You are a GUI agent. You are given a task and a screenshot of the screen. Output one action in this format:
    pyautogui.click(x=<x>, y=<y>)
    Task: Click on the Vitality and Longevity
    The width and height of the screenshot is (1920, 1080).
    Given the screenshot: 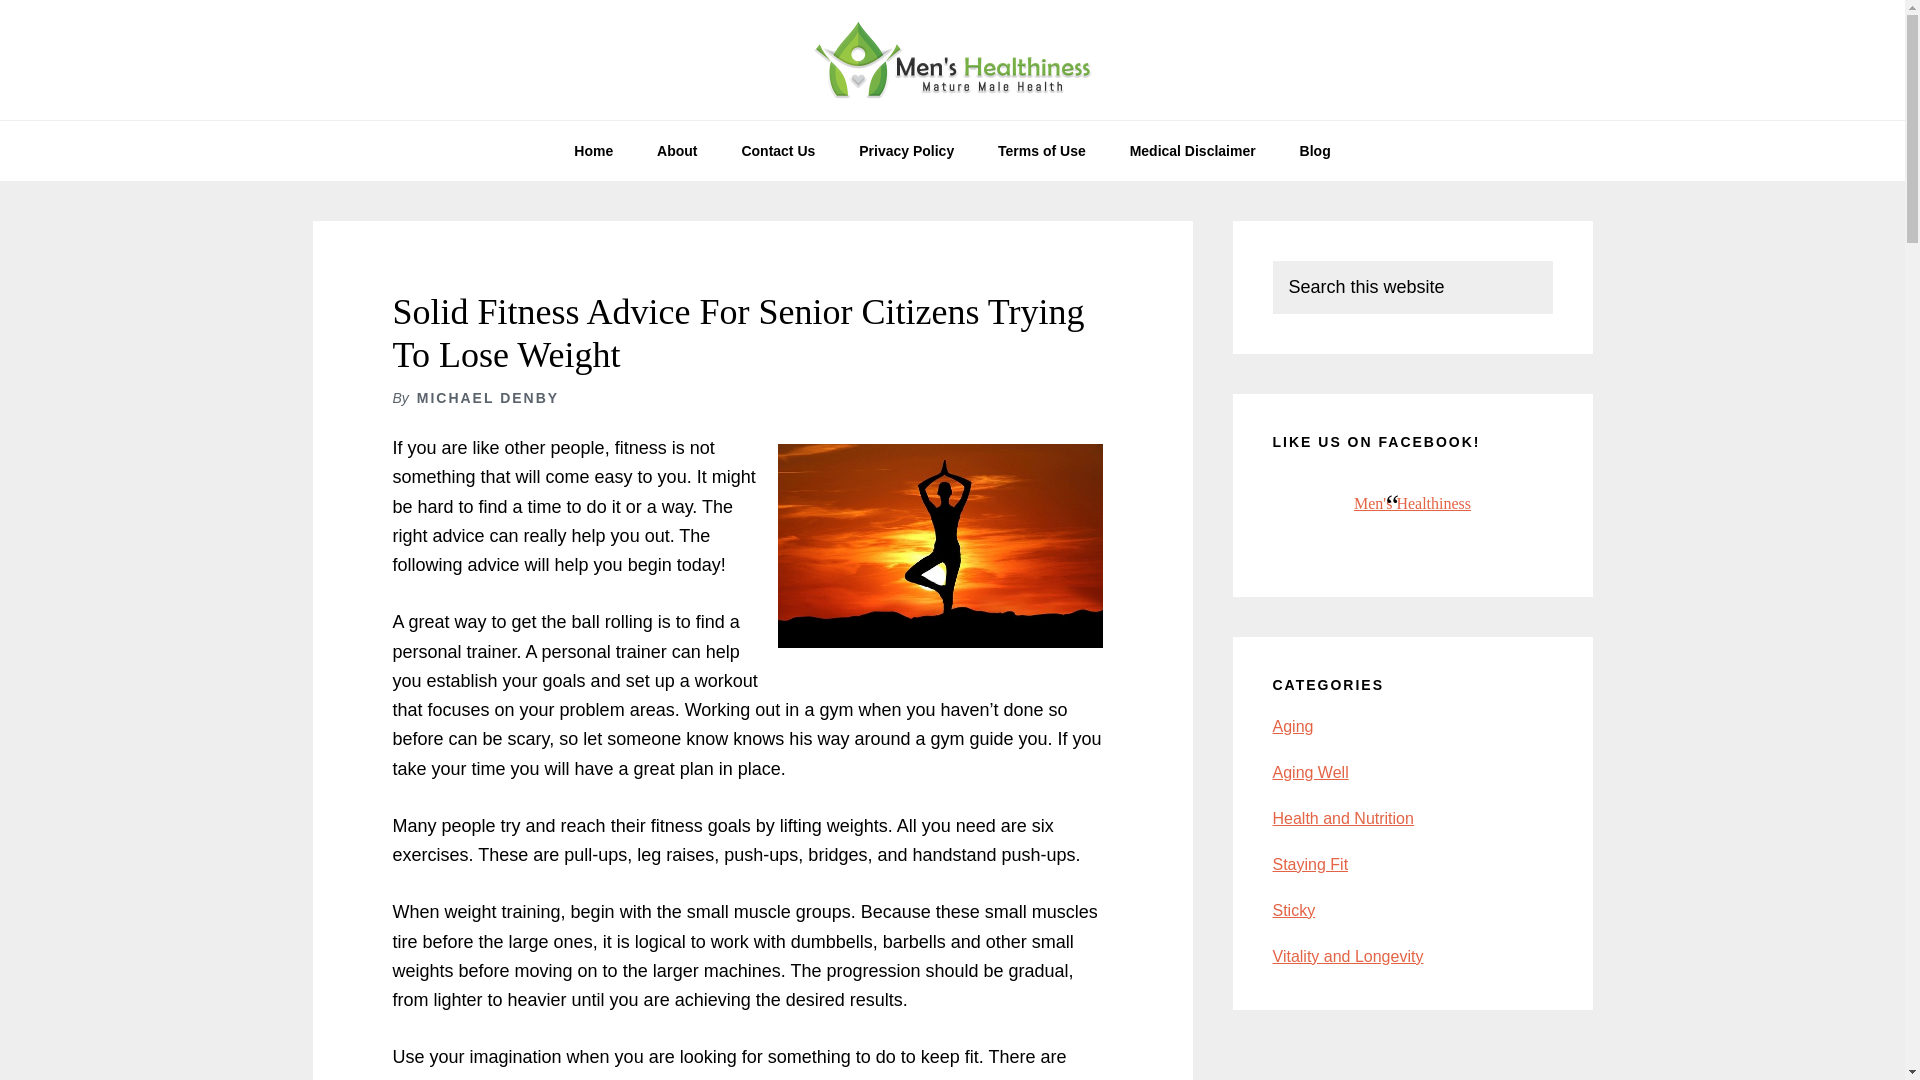 What is the action you would take?
    pyautogui.click(x=1346, y=956)
    